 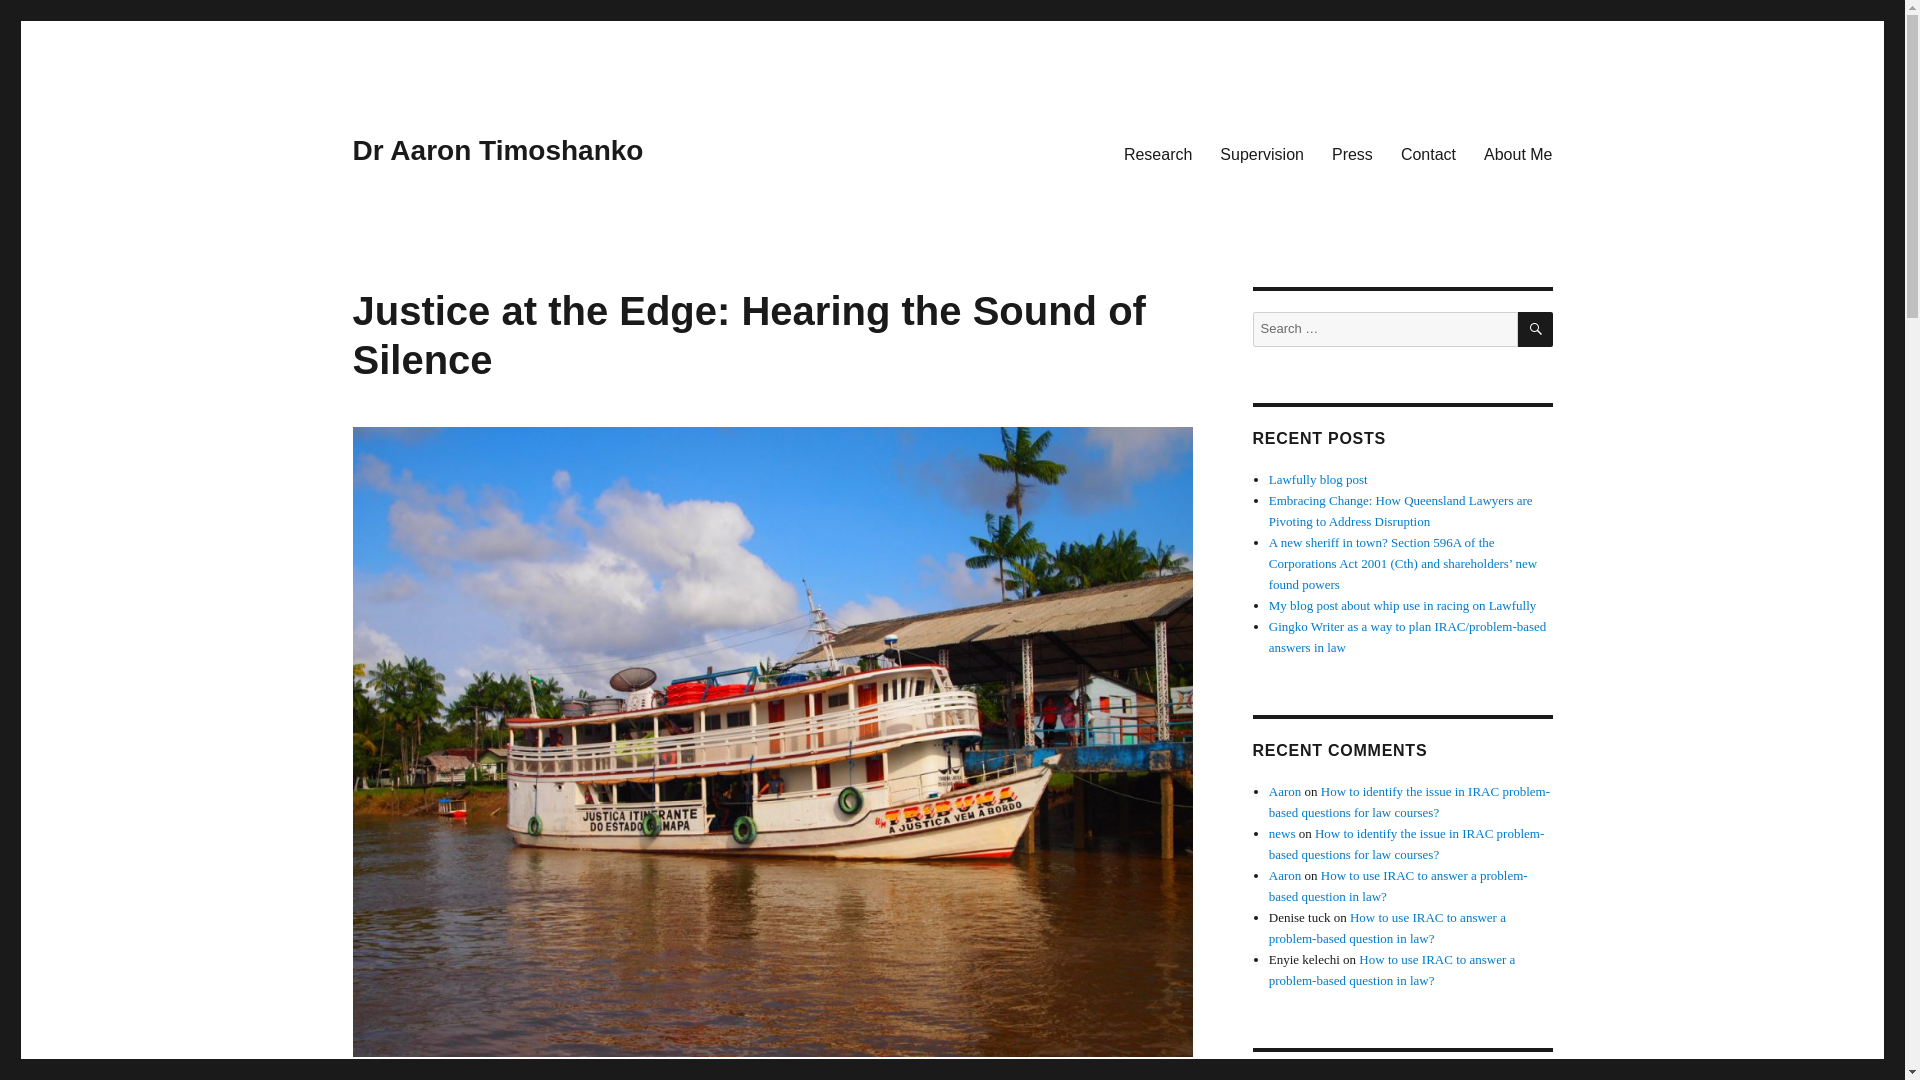 I want to click on Aaron, so click(x=1285, y=792).